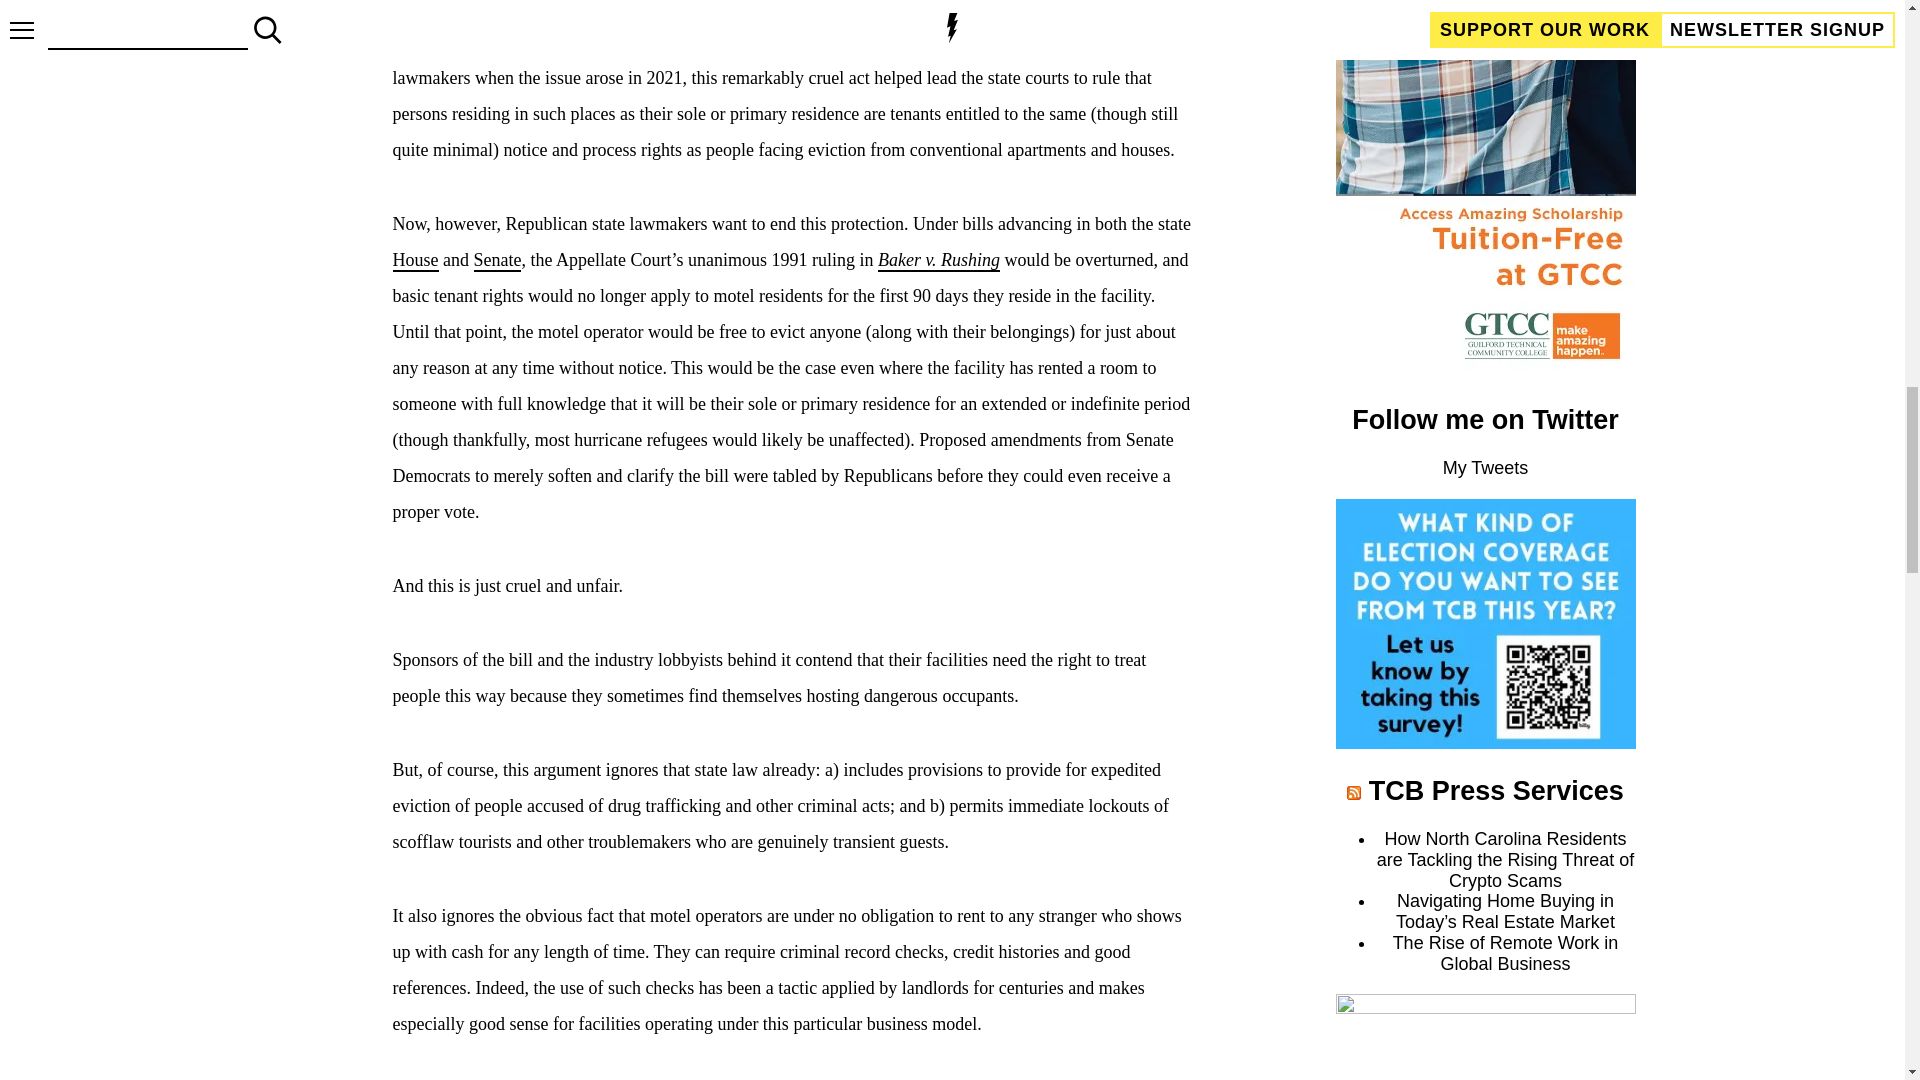 This screenshot has height=1080, width=1920. I want to click on Baker v. Rushing, so click(938, 260).